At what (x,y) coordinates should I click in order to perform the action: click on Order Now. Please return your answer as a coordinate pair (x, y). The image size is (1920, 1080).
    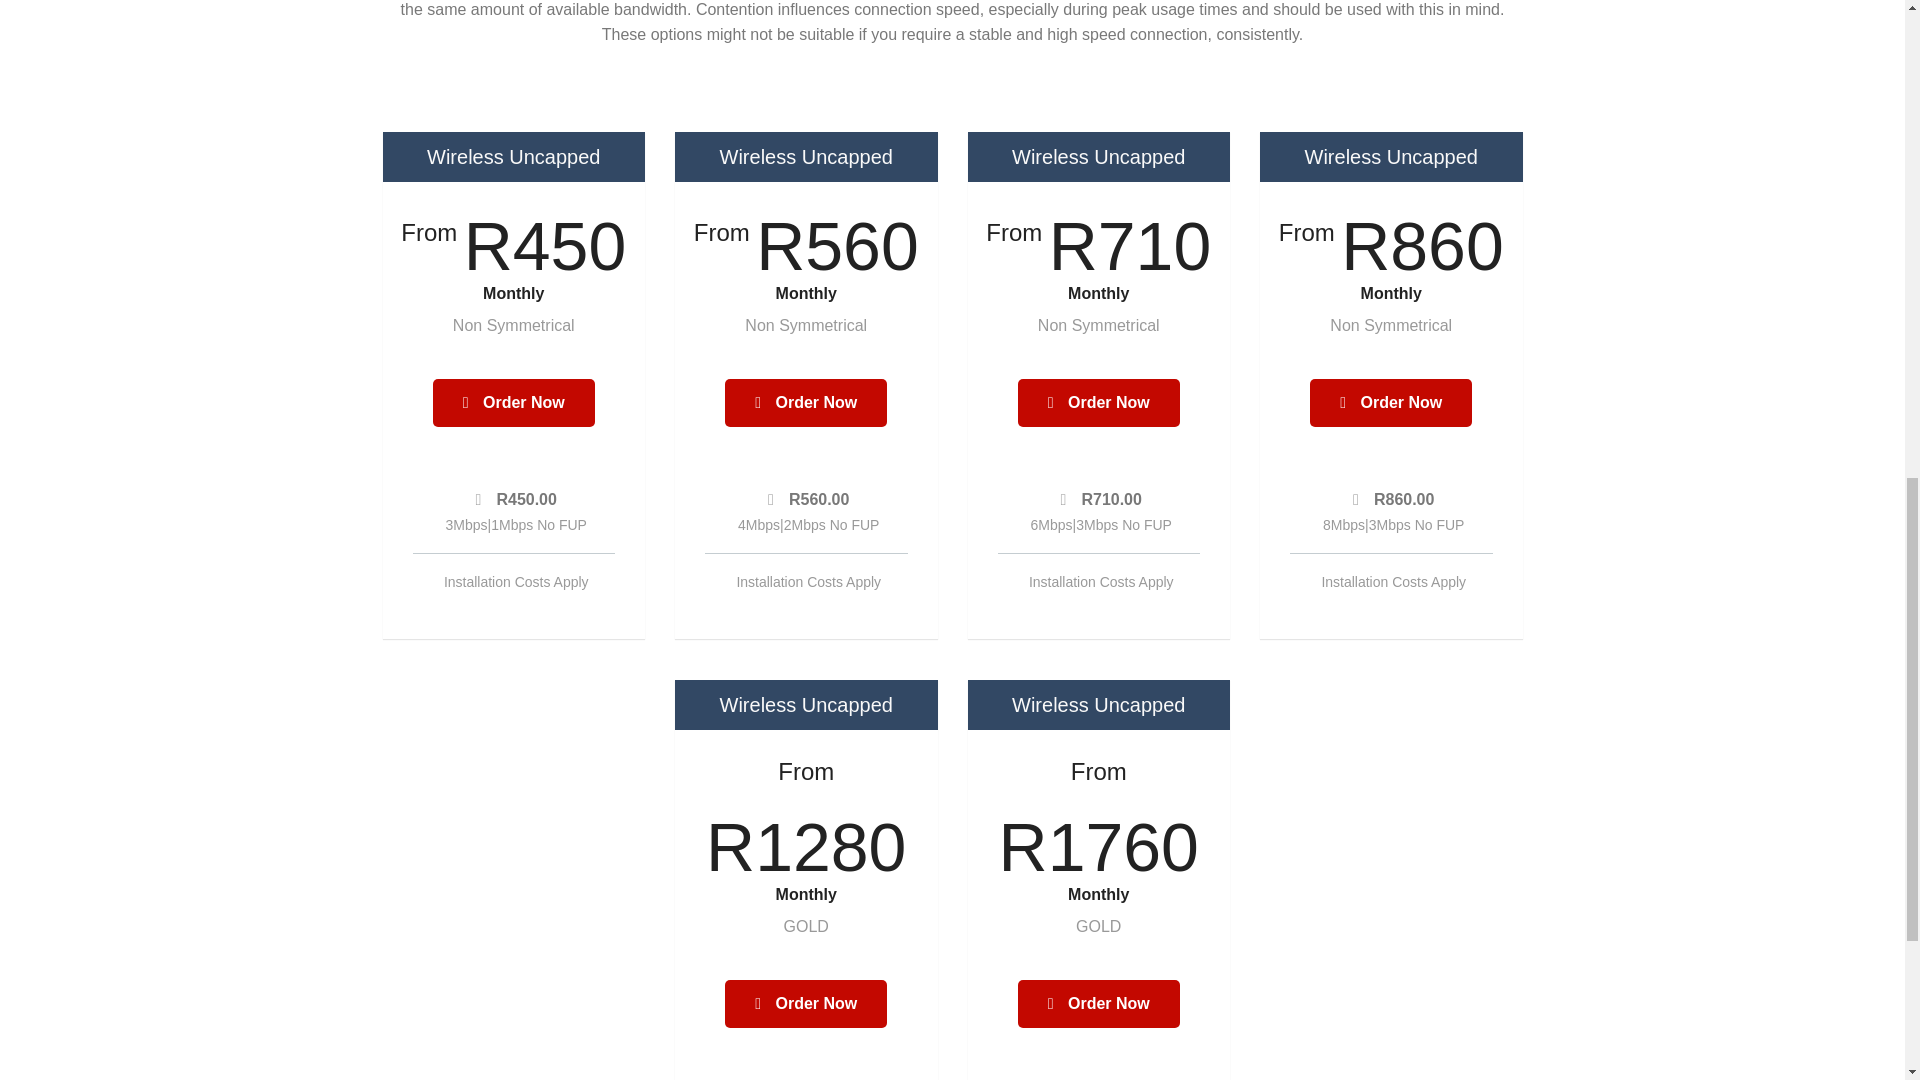
    Looking at the image, I should click on (806, 1004).